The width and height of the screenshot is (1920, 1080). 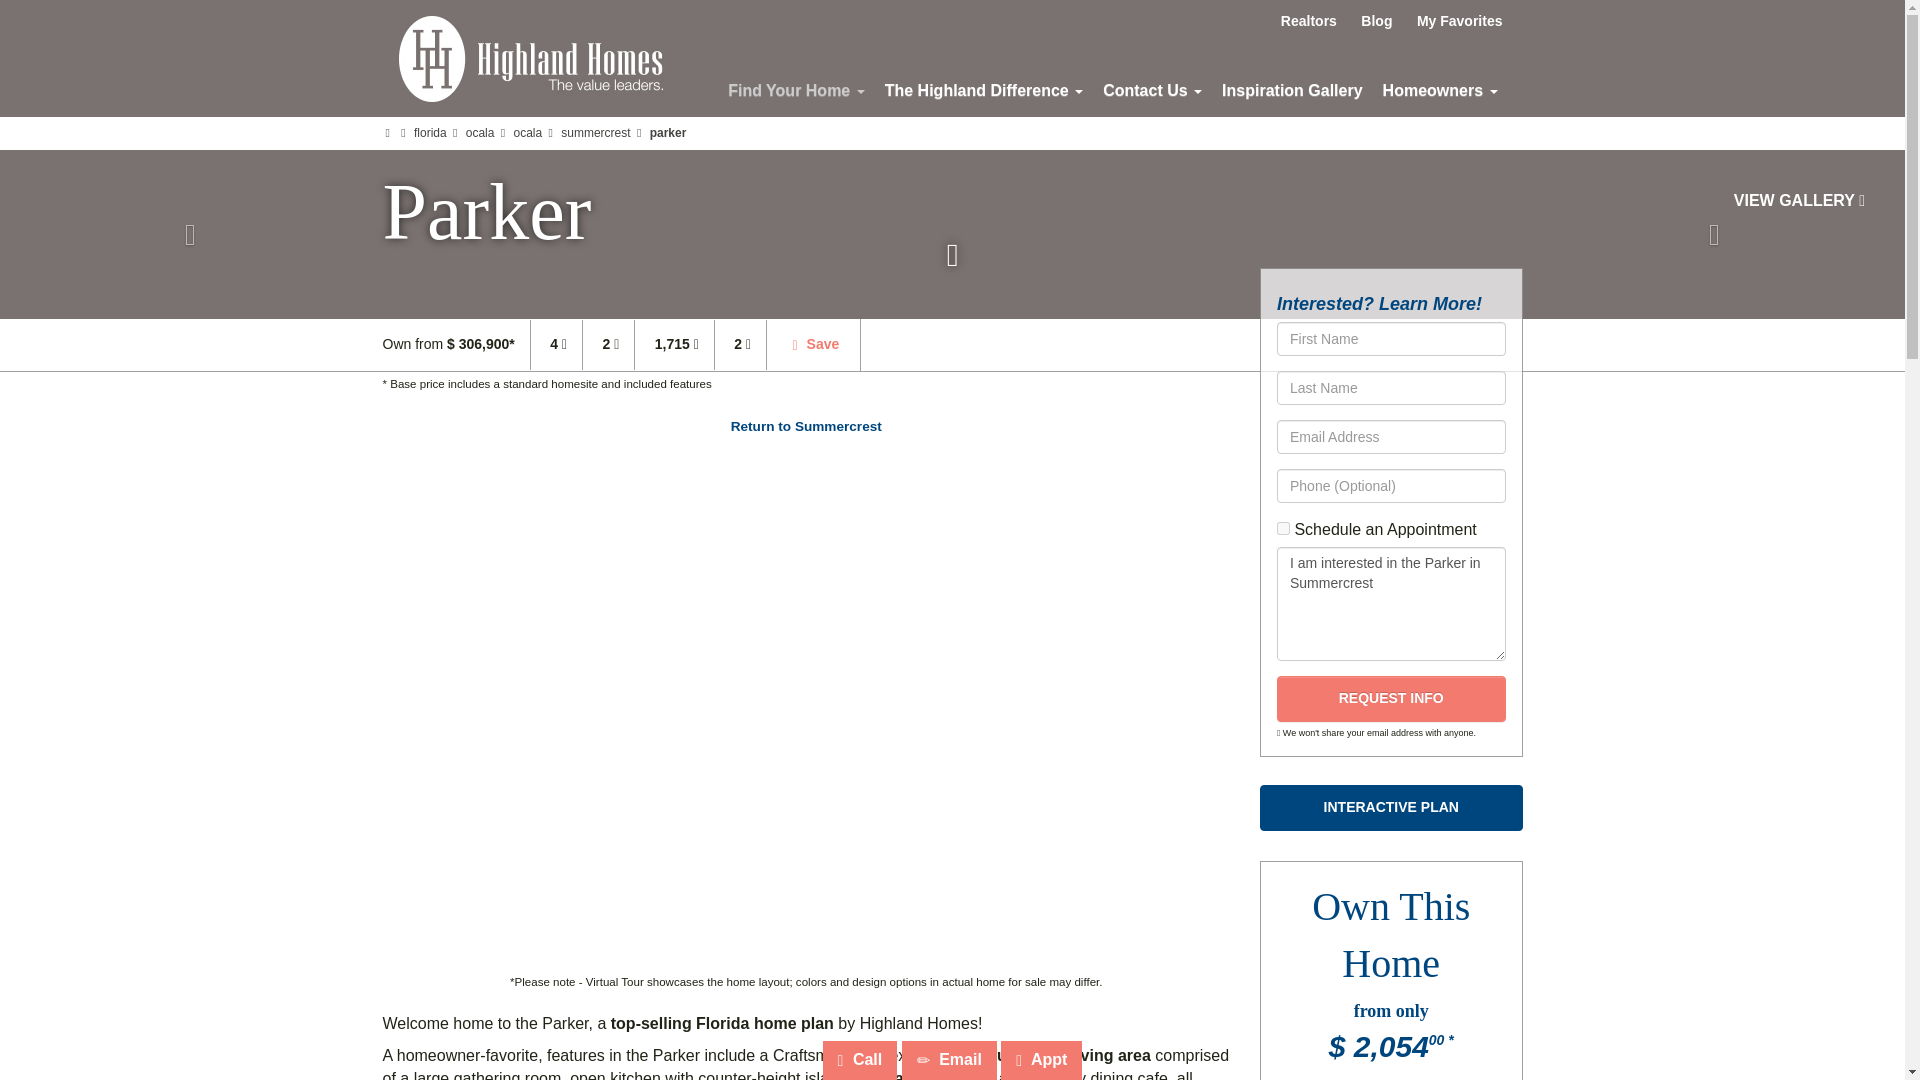 I want to click on My Favorites, so click(x=1460, y=20).